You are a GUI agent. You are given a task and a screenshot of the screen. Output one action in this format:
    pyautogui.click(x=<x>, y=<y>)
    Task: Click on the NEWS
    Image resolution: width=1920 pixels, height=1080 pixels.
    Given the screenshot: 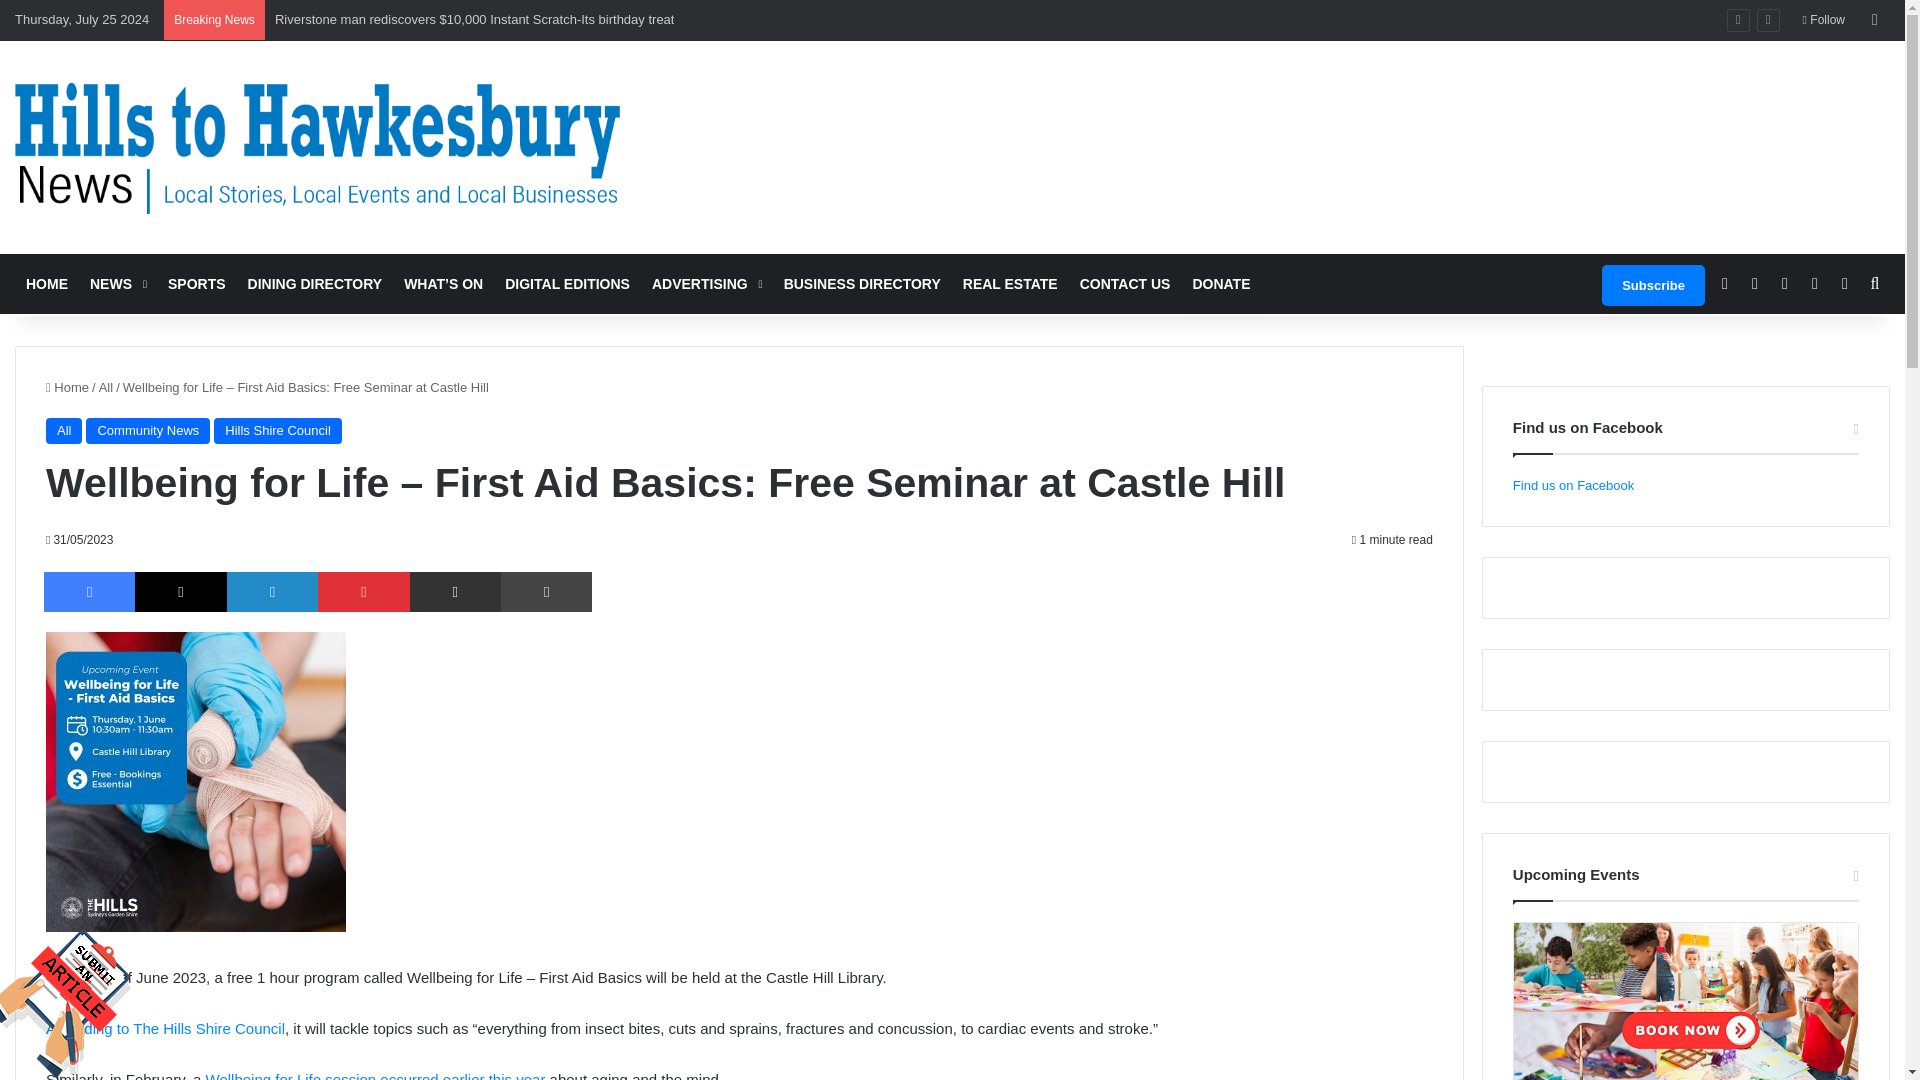 What is the action you would take?
    pyautogui.click(x=118, y=284)
    